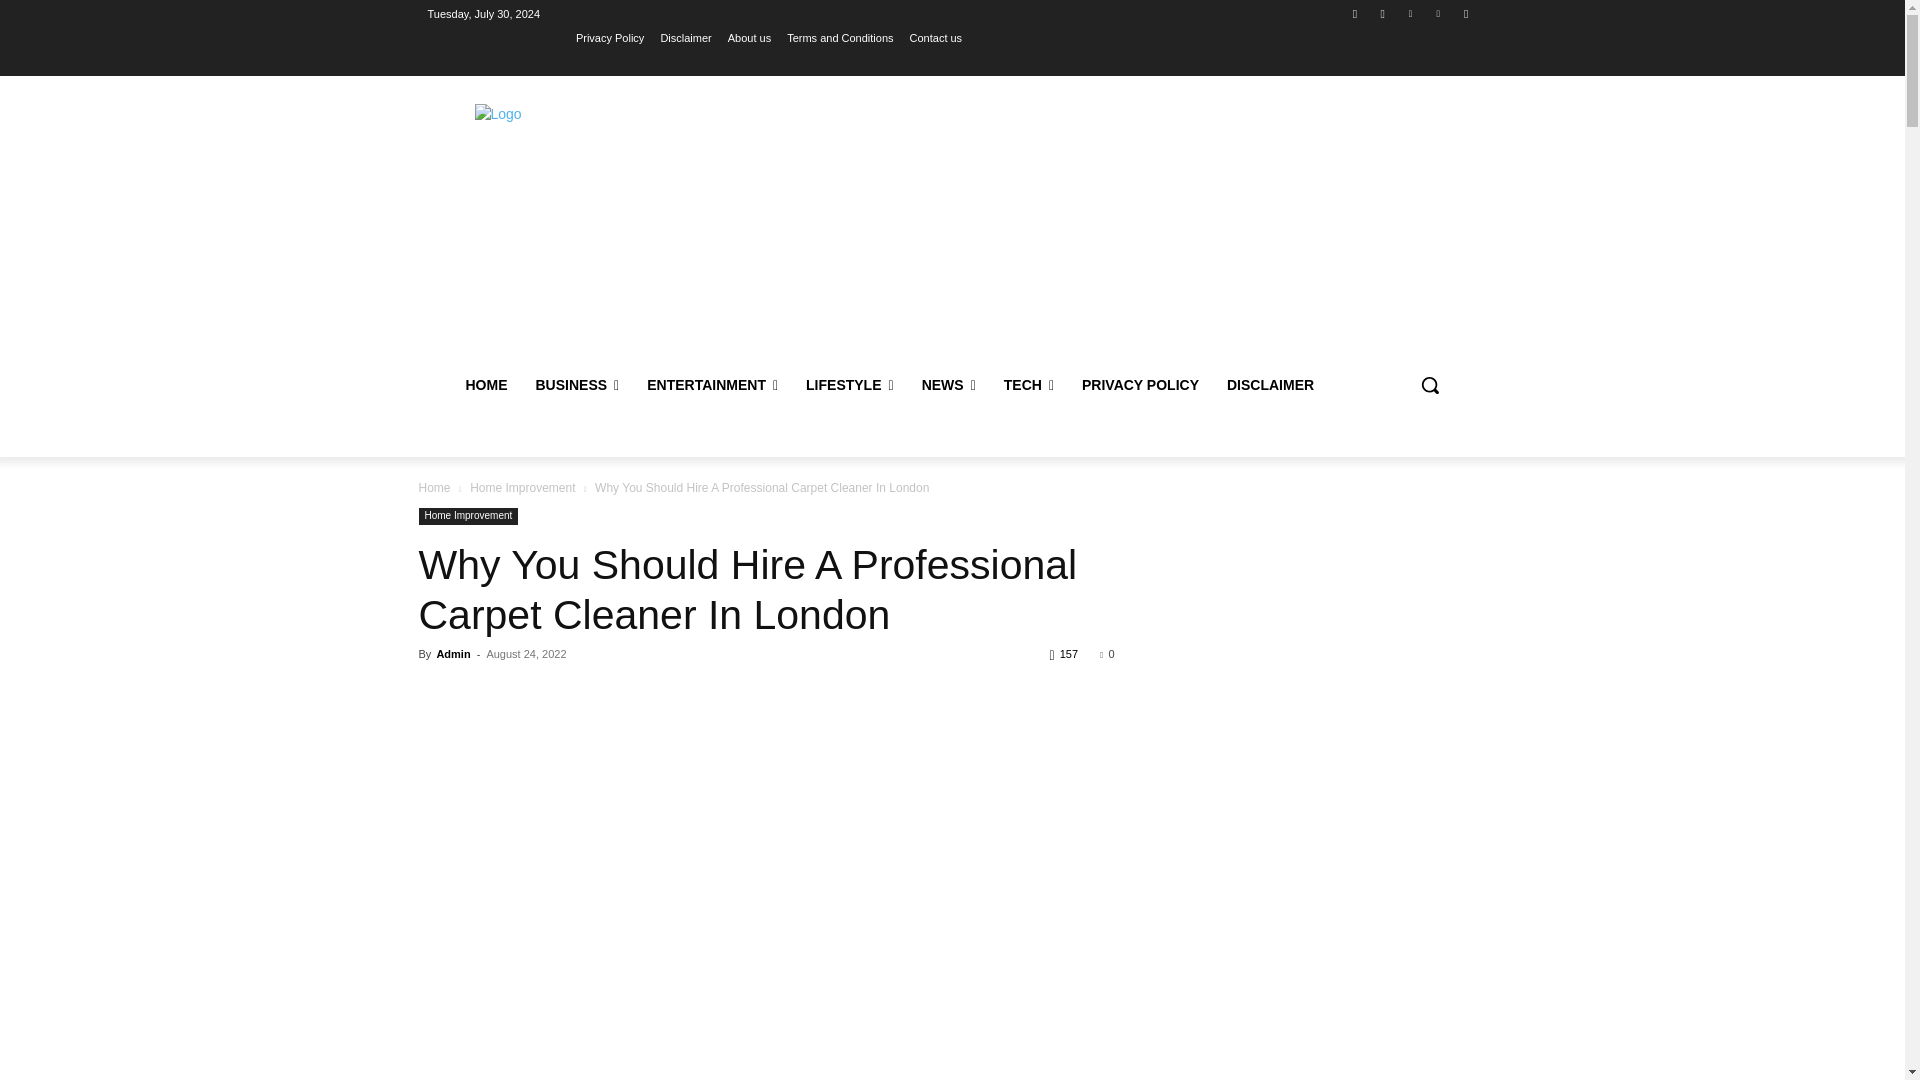 The image size is (1920, 1080). Describe the element at coordinates (1466, 13) in the screenshot. I see `Youtube` at that location.